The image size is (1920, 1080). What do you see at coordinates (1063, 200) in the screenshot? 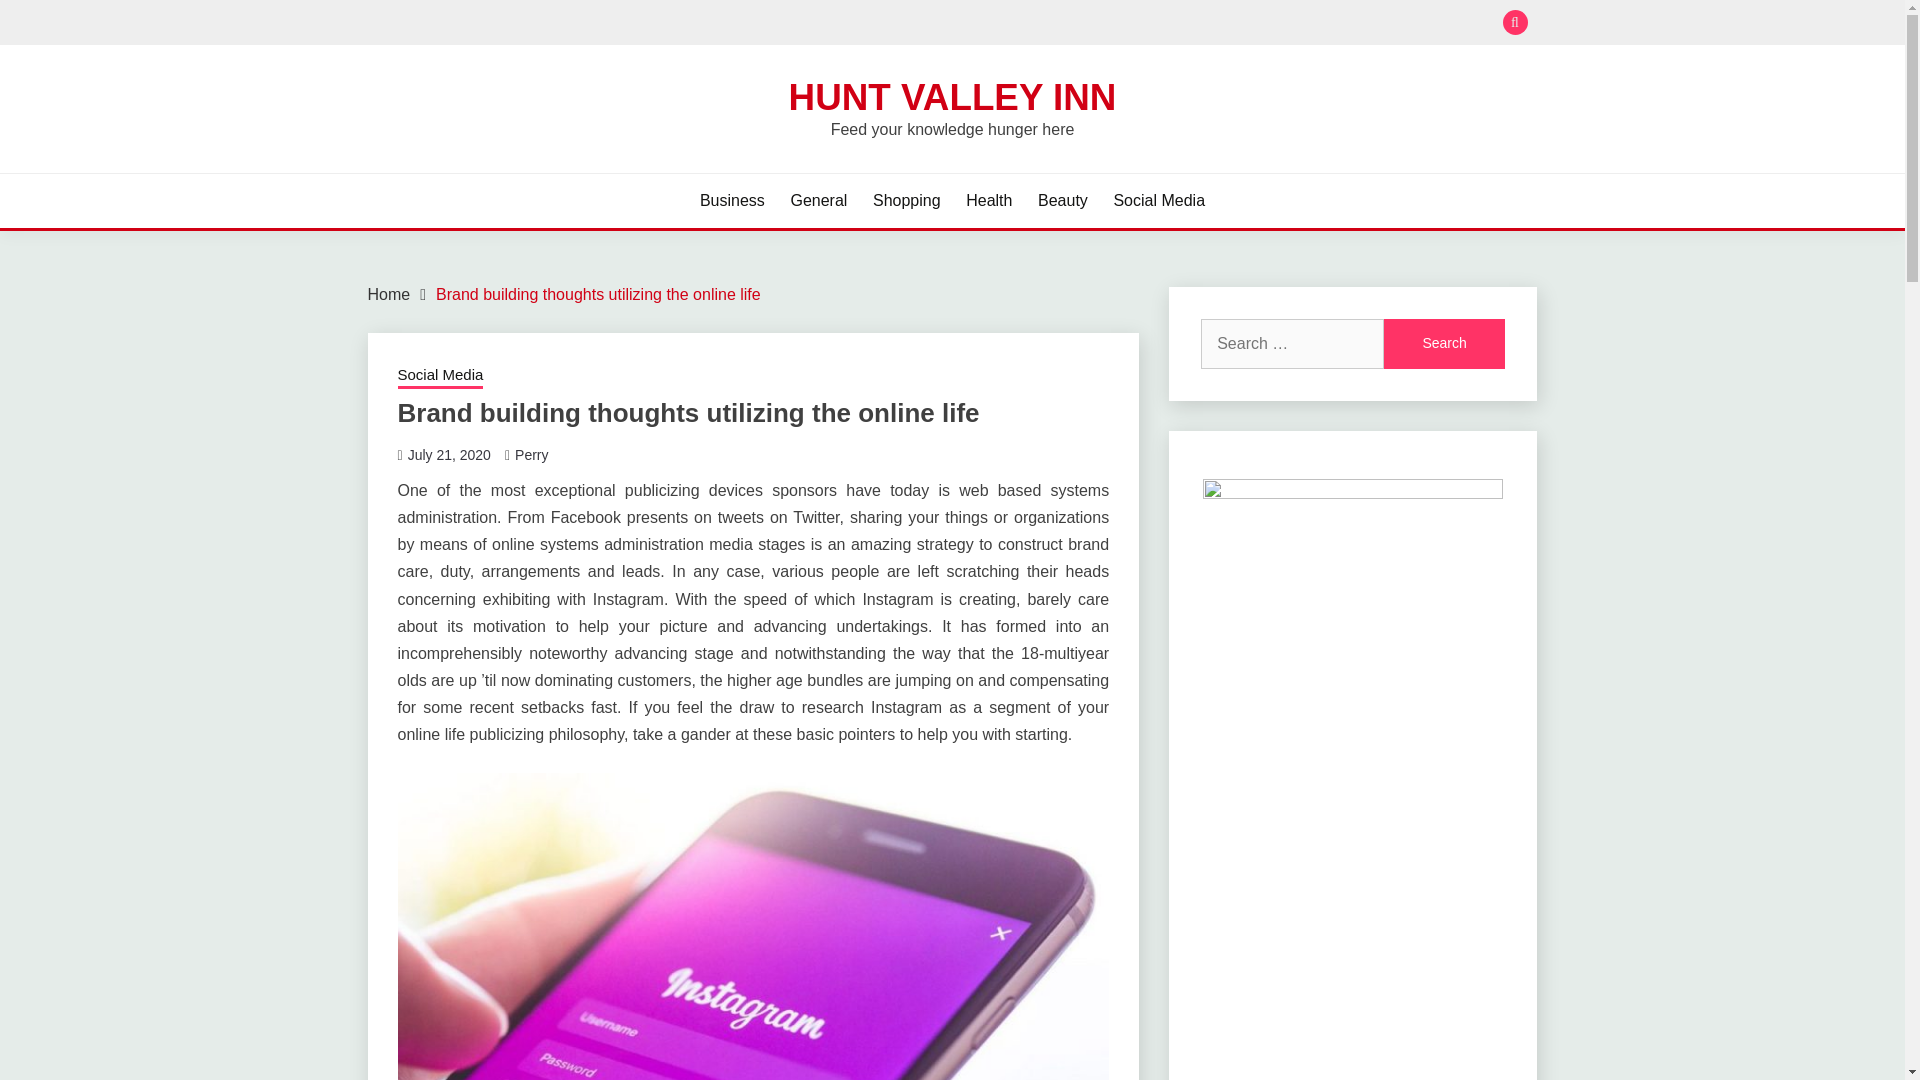
I see `Beauty` at bounding box center [1063, 200].